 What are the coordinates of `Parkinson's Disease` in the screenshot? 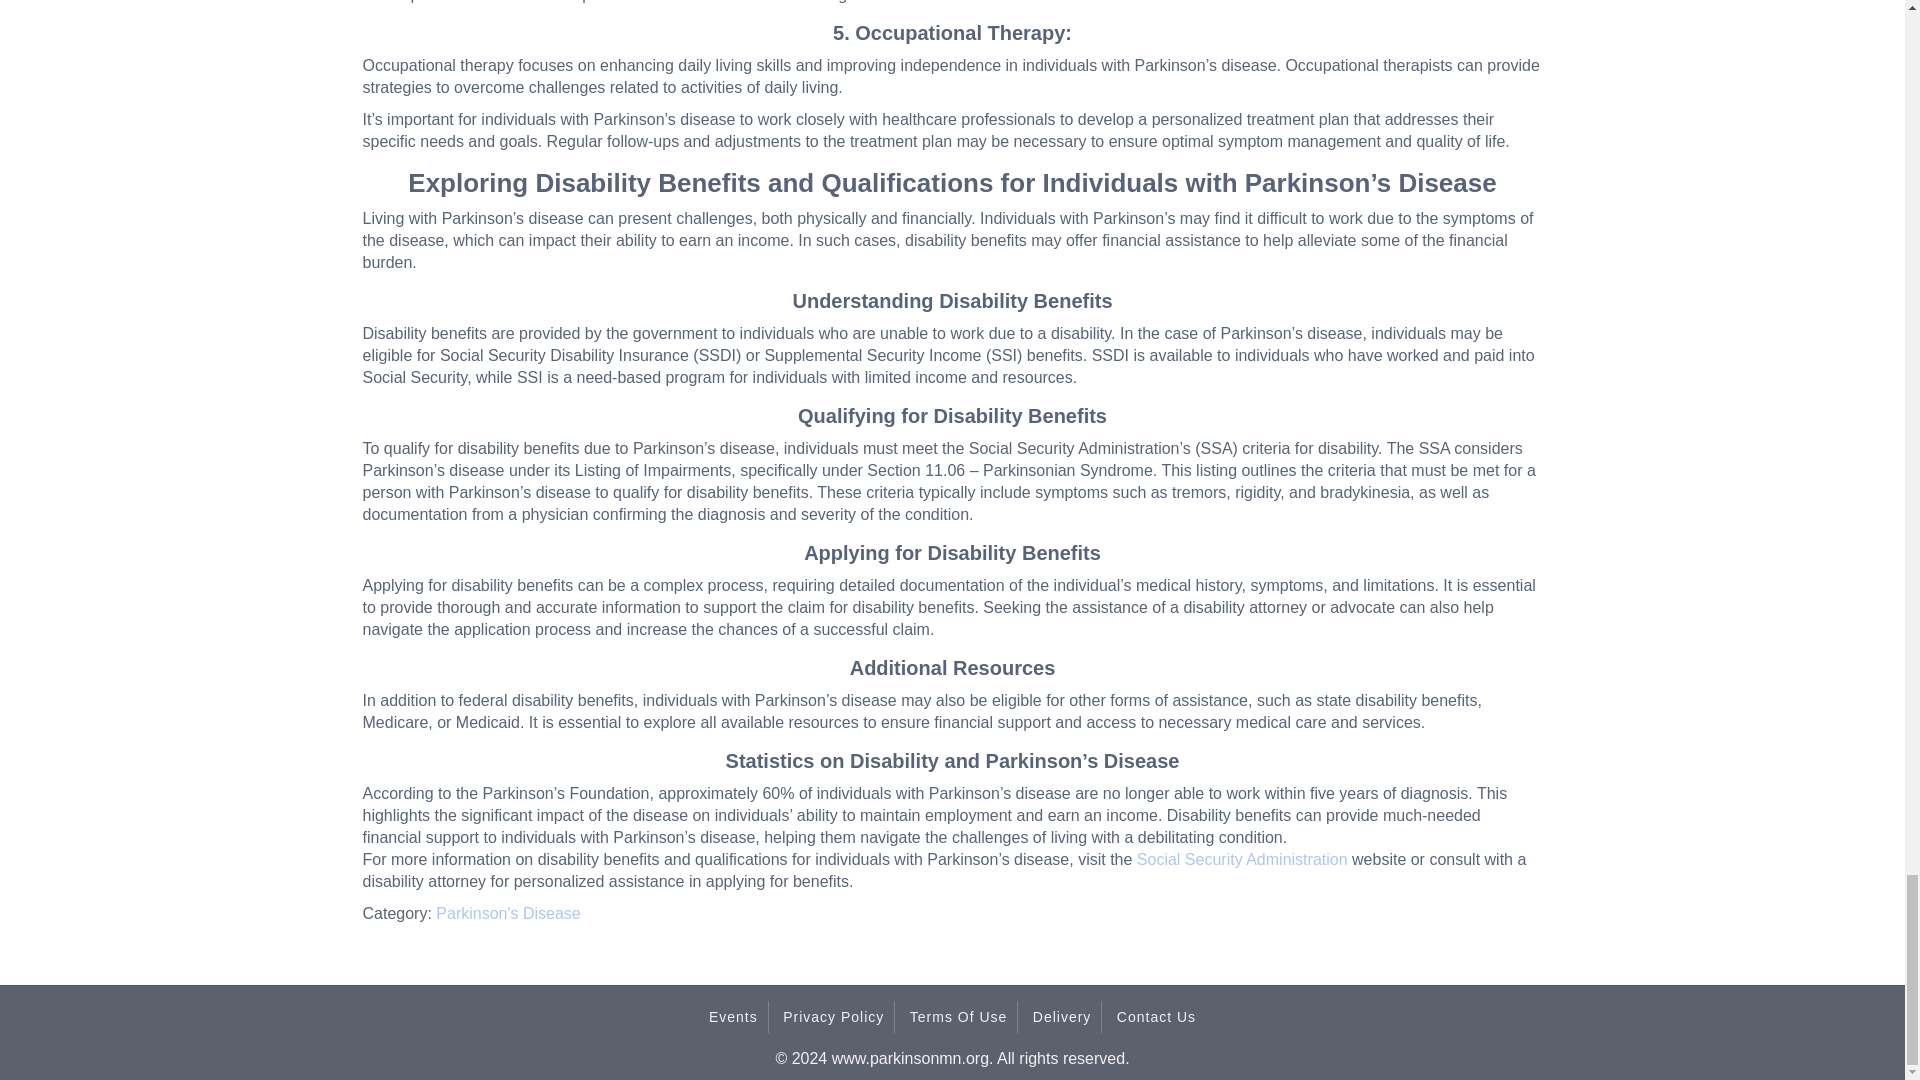 It's located at (507, 914).